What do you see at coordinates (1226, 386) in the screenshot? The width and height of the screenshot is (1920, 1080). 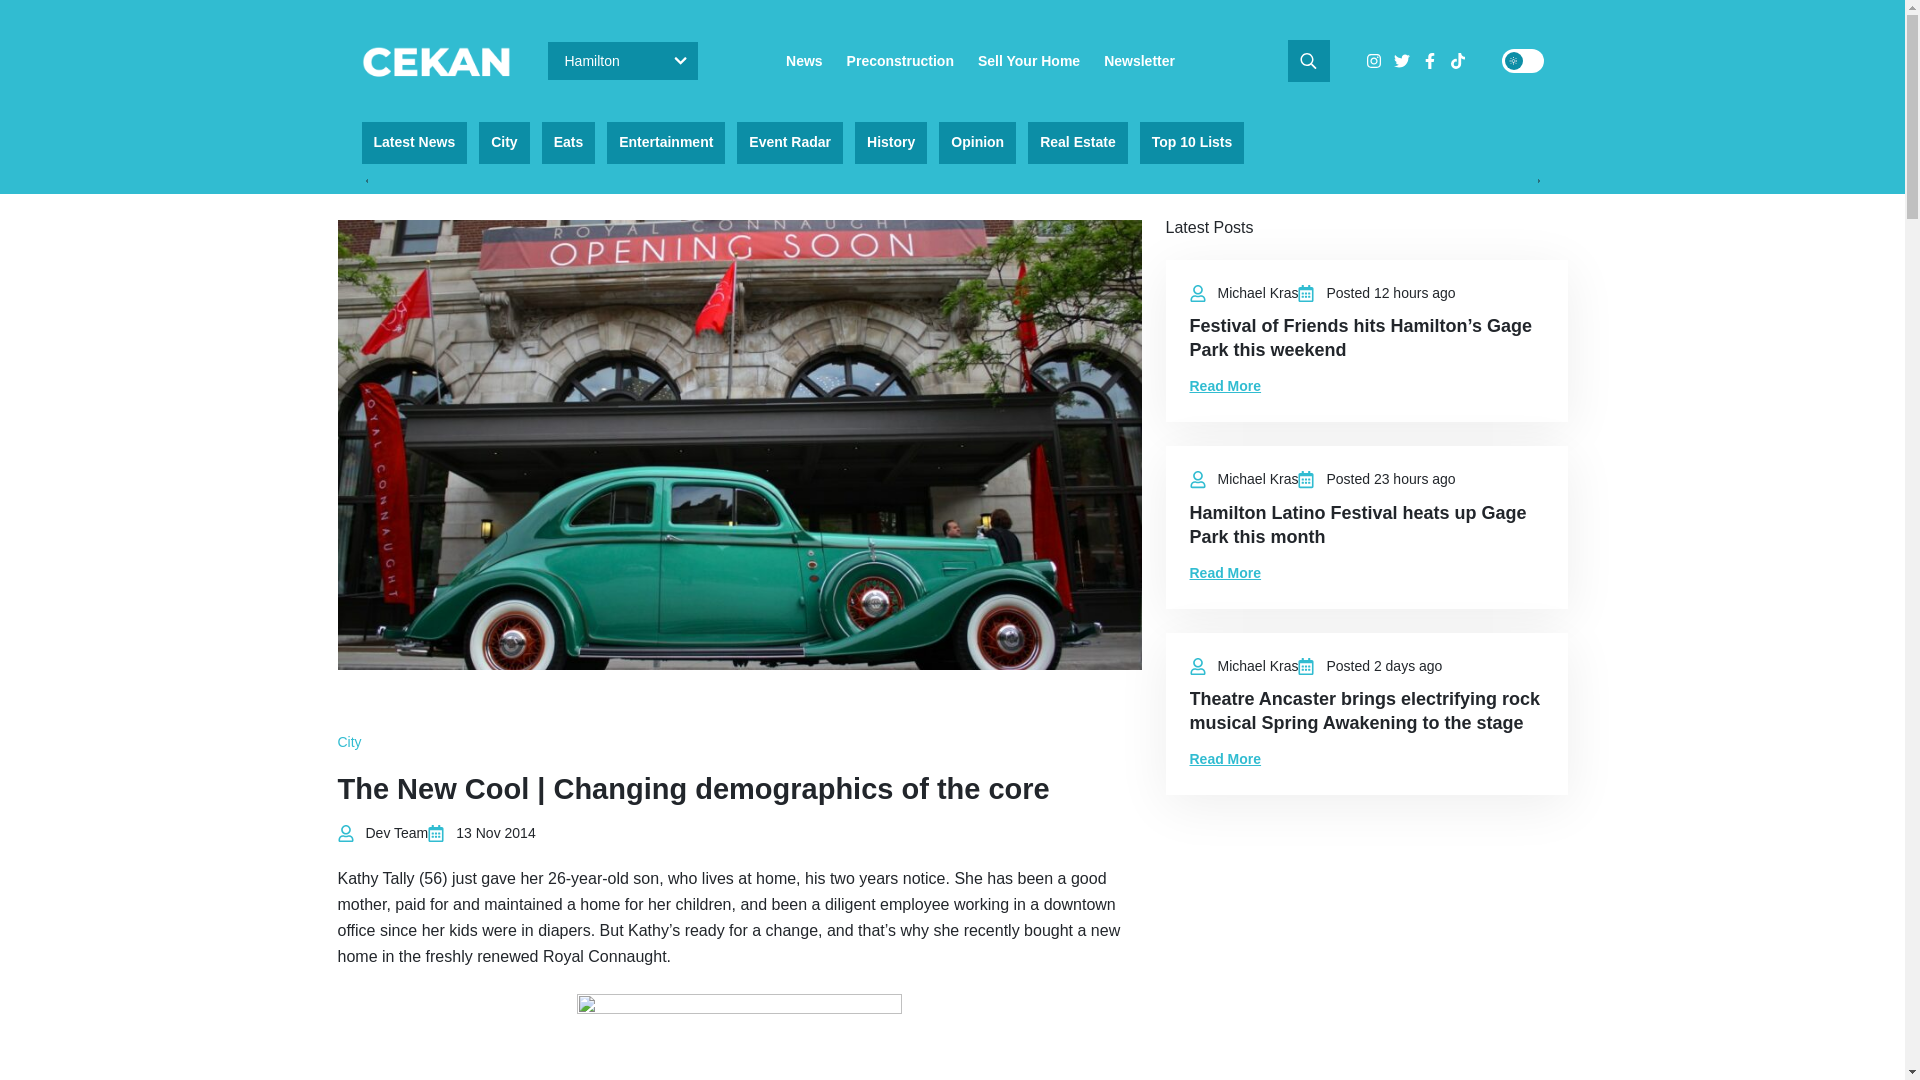 I see `Read More` at bounding box center [1226, 386].